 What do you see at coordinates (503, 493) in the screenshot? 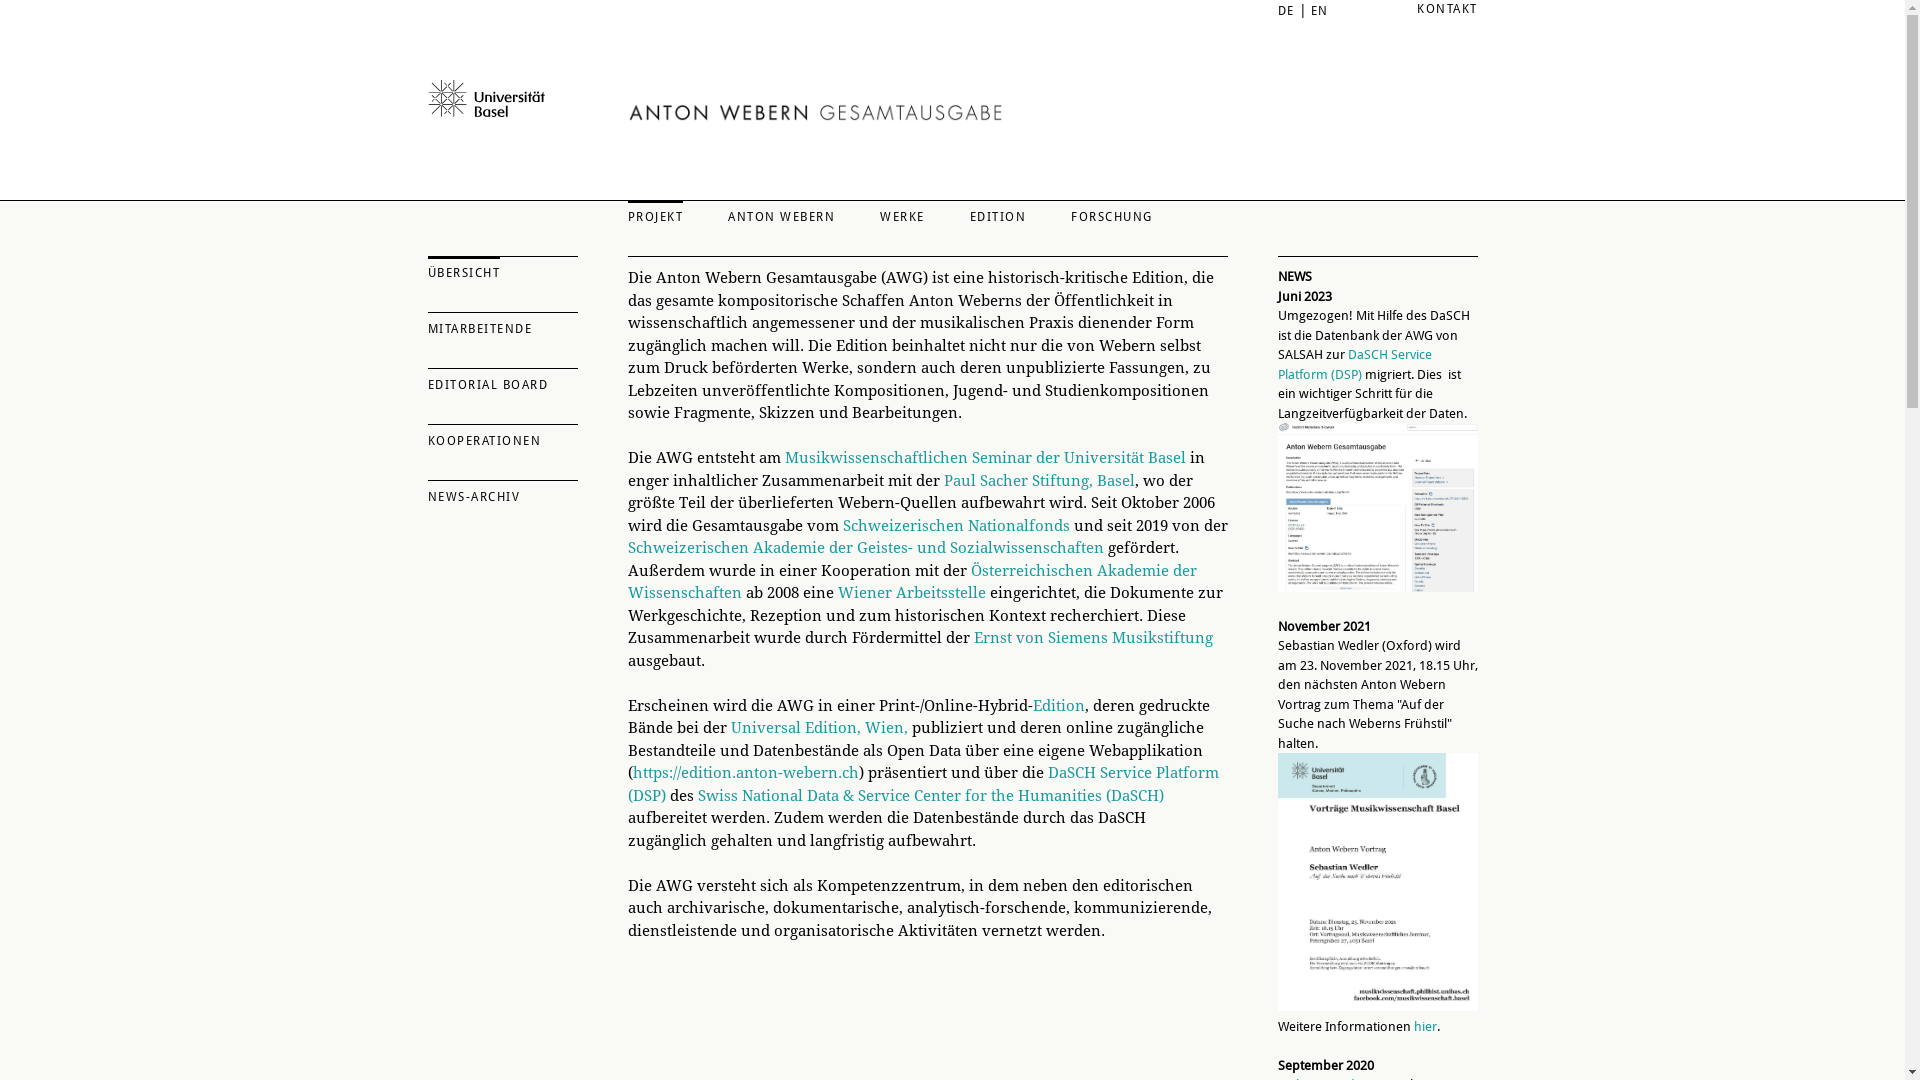
I see `NEWS-ARCHIV` at bounding box center [503, 493].